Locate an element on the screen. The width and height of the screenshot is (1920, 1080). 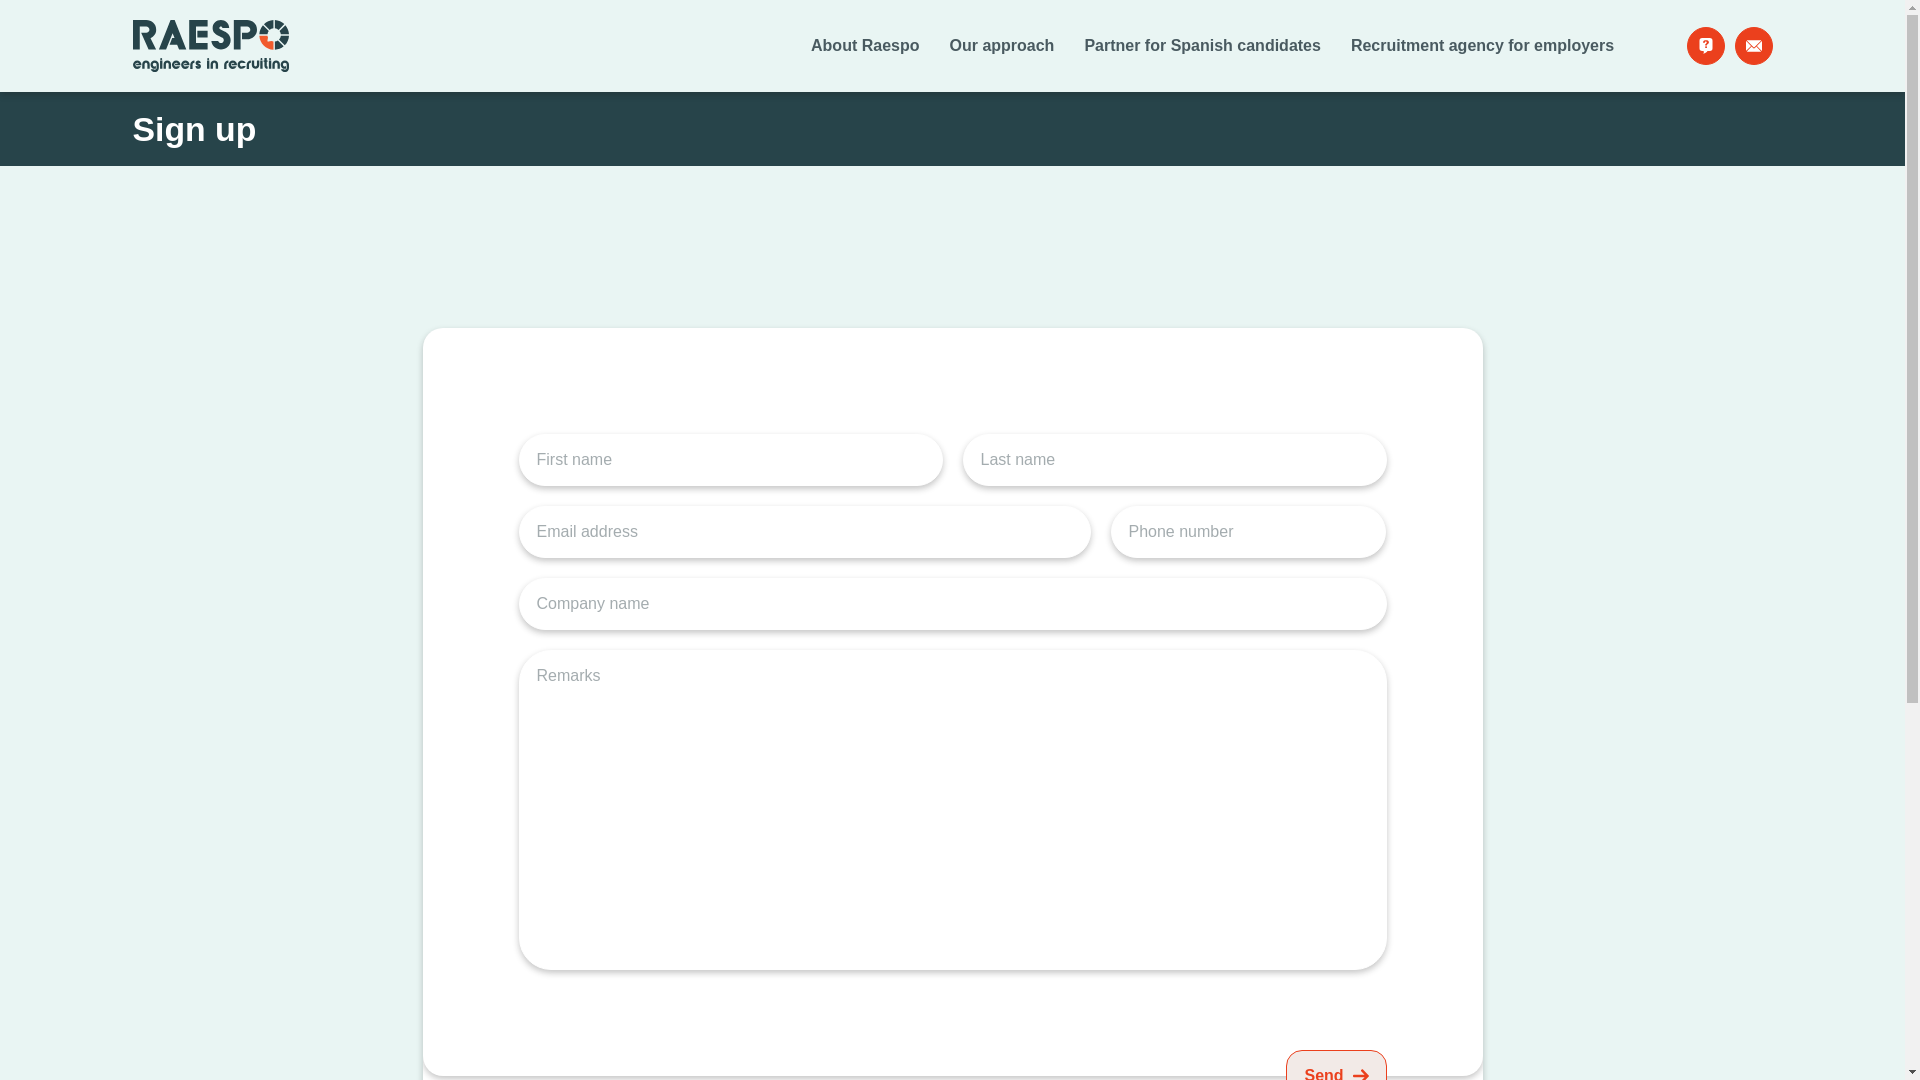
Our approach is located at coordinates (1001, 46).